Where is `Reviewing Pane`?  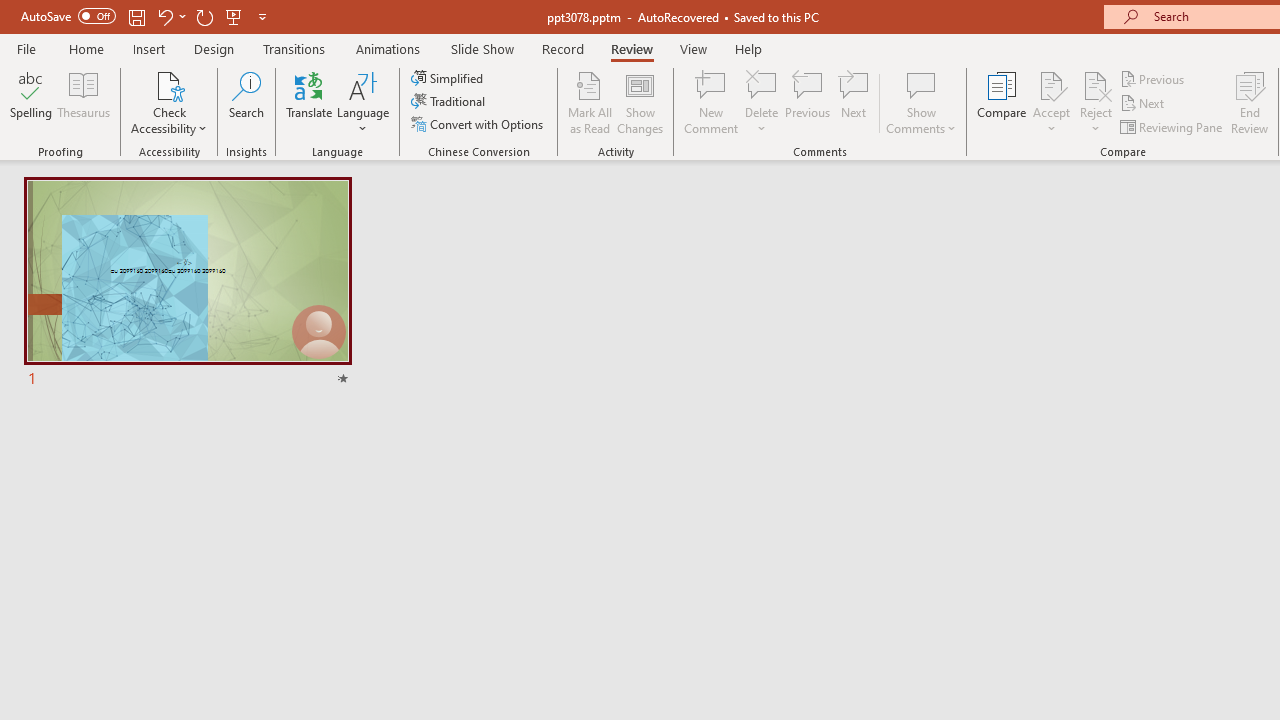 Reviewing Pane is located at coordinates (1172, 126).